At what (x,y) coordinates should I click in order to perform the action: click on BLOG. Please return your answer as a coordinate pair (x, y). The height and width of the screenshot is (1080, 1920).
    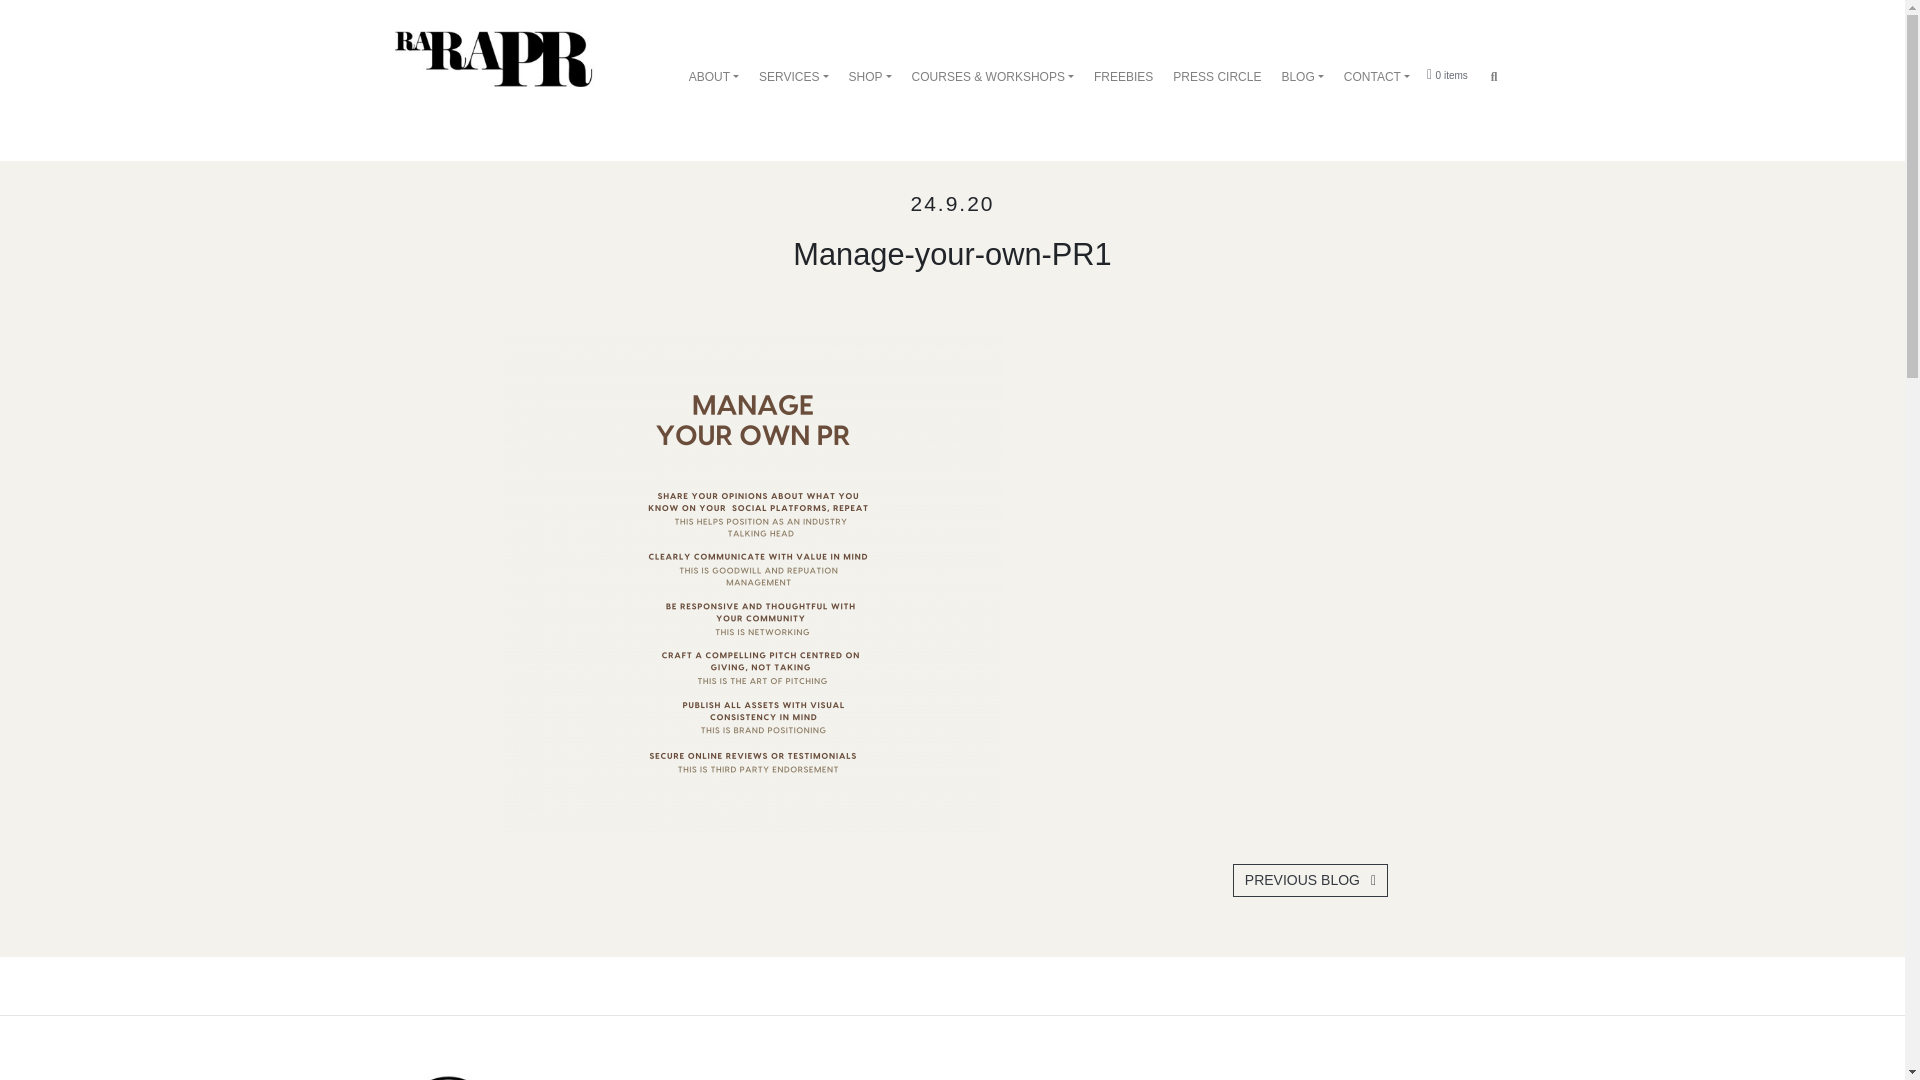
    Looking at the image, I should click on (1302, 76).